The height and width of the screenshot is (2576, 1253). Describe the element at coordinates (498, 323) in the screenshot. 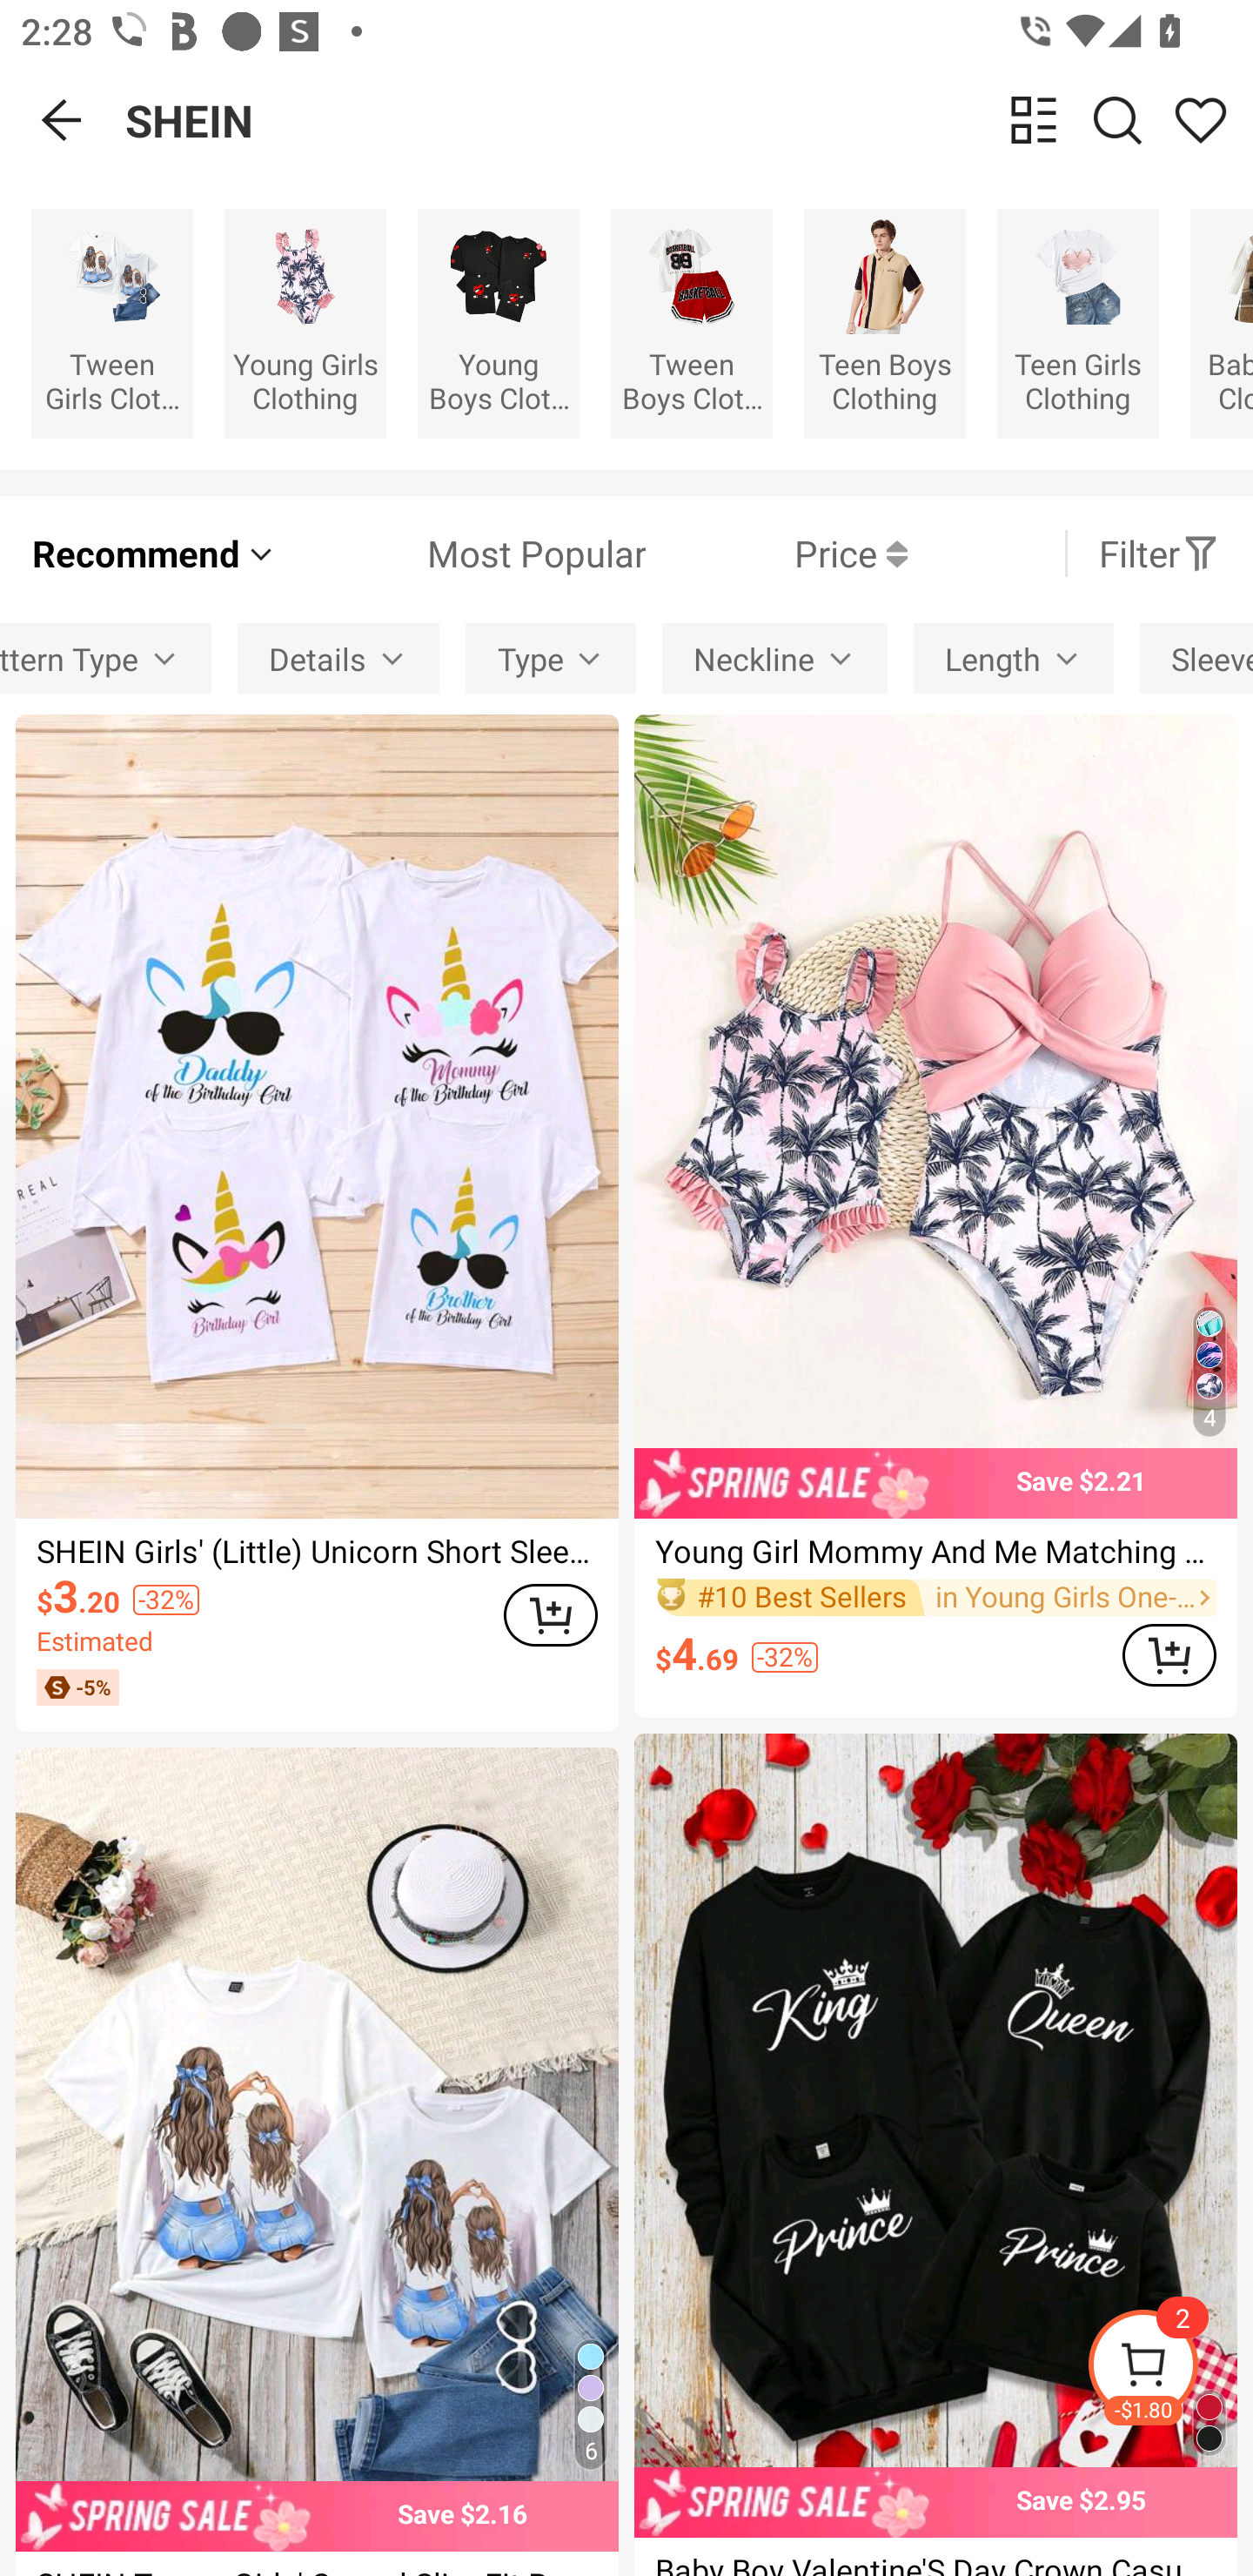

I see `Young Boys Clothing` at that location.